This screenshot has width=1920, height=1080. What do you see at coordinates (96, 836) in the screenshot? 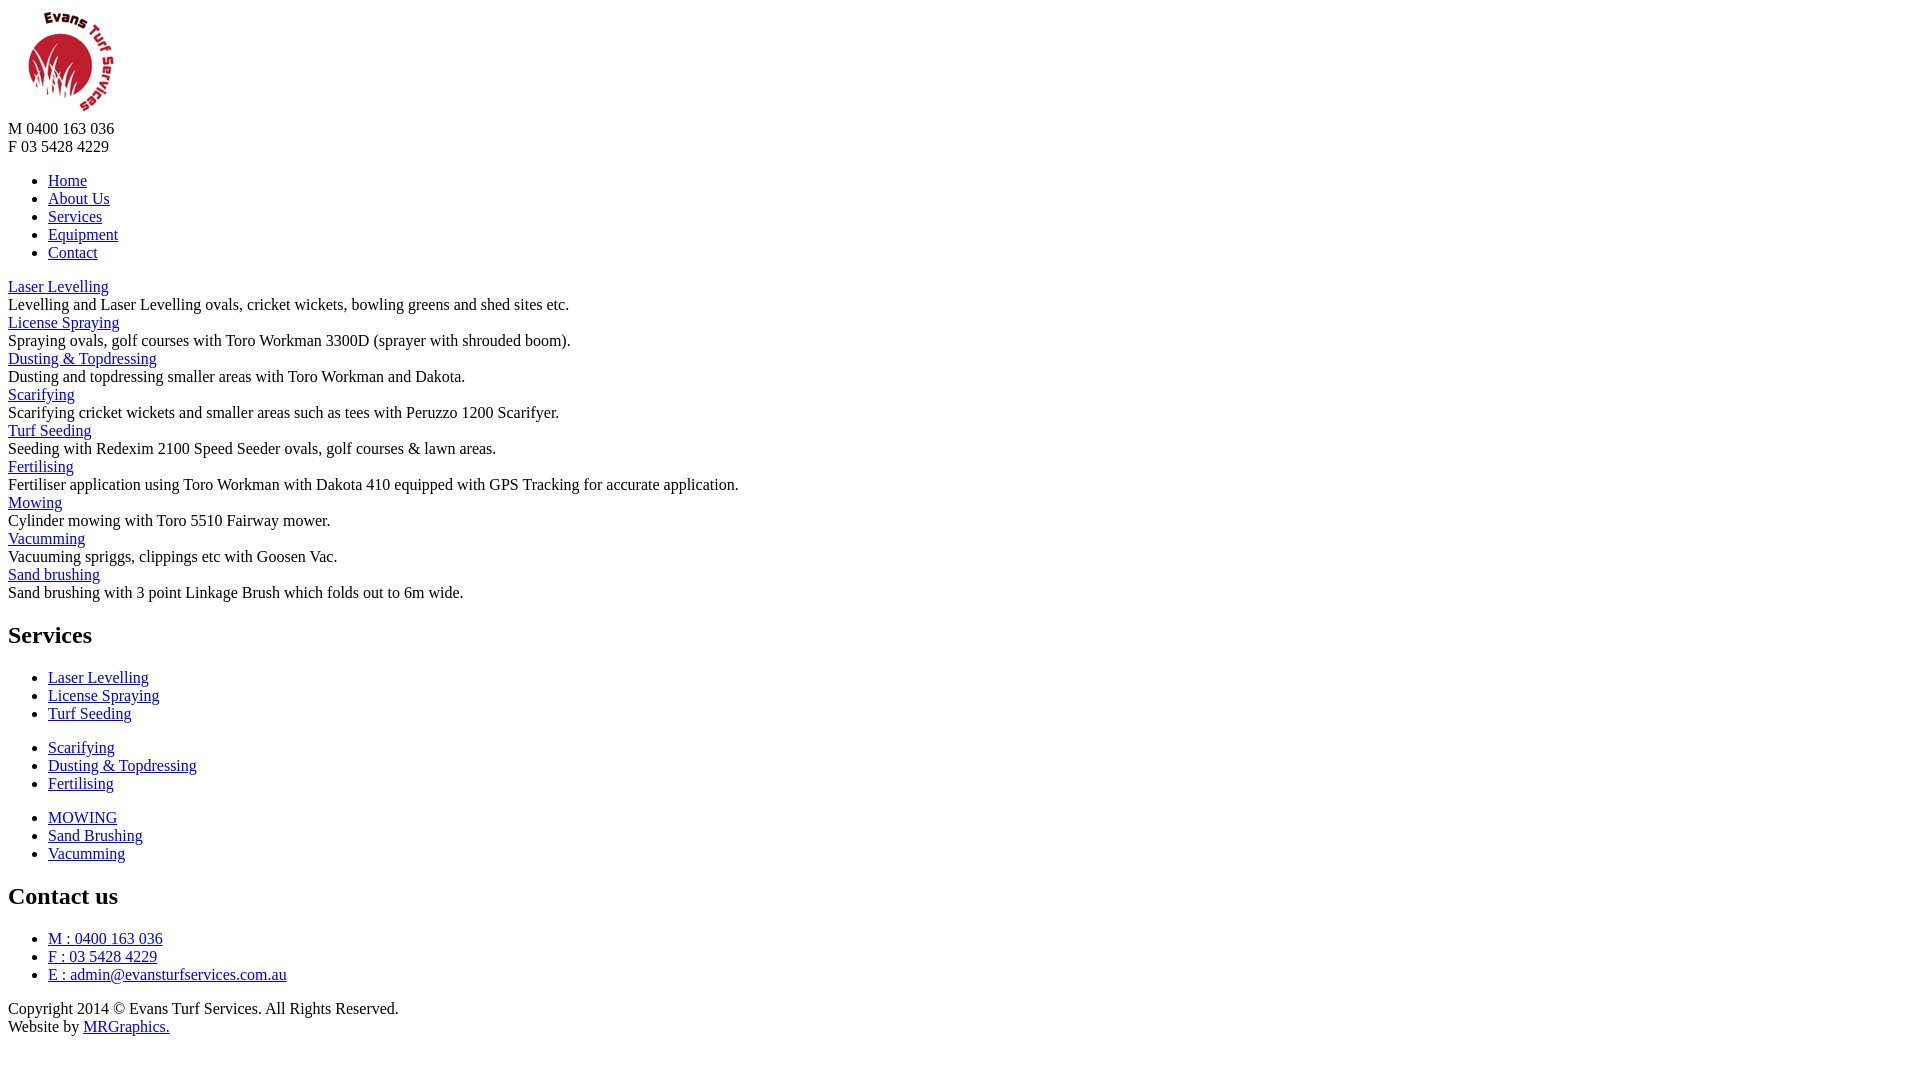
I see `Sand Brushing` at bounding box center [96, 836].